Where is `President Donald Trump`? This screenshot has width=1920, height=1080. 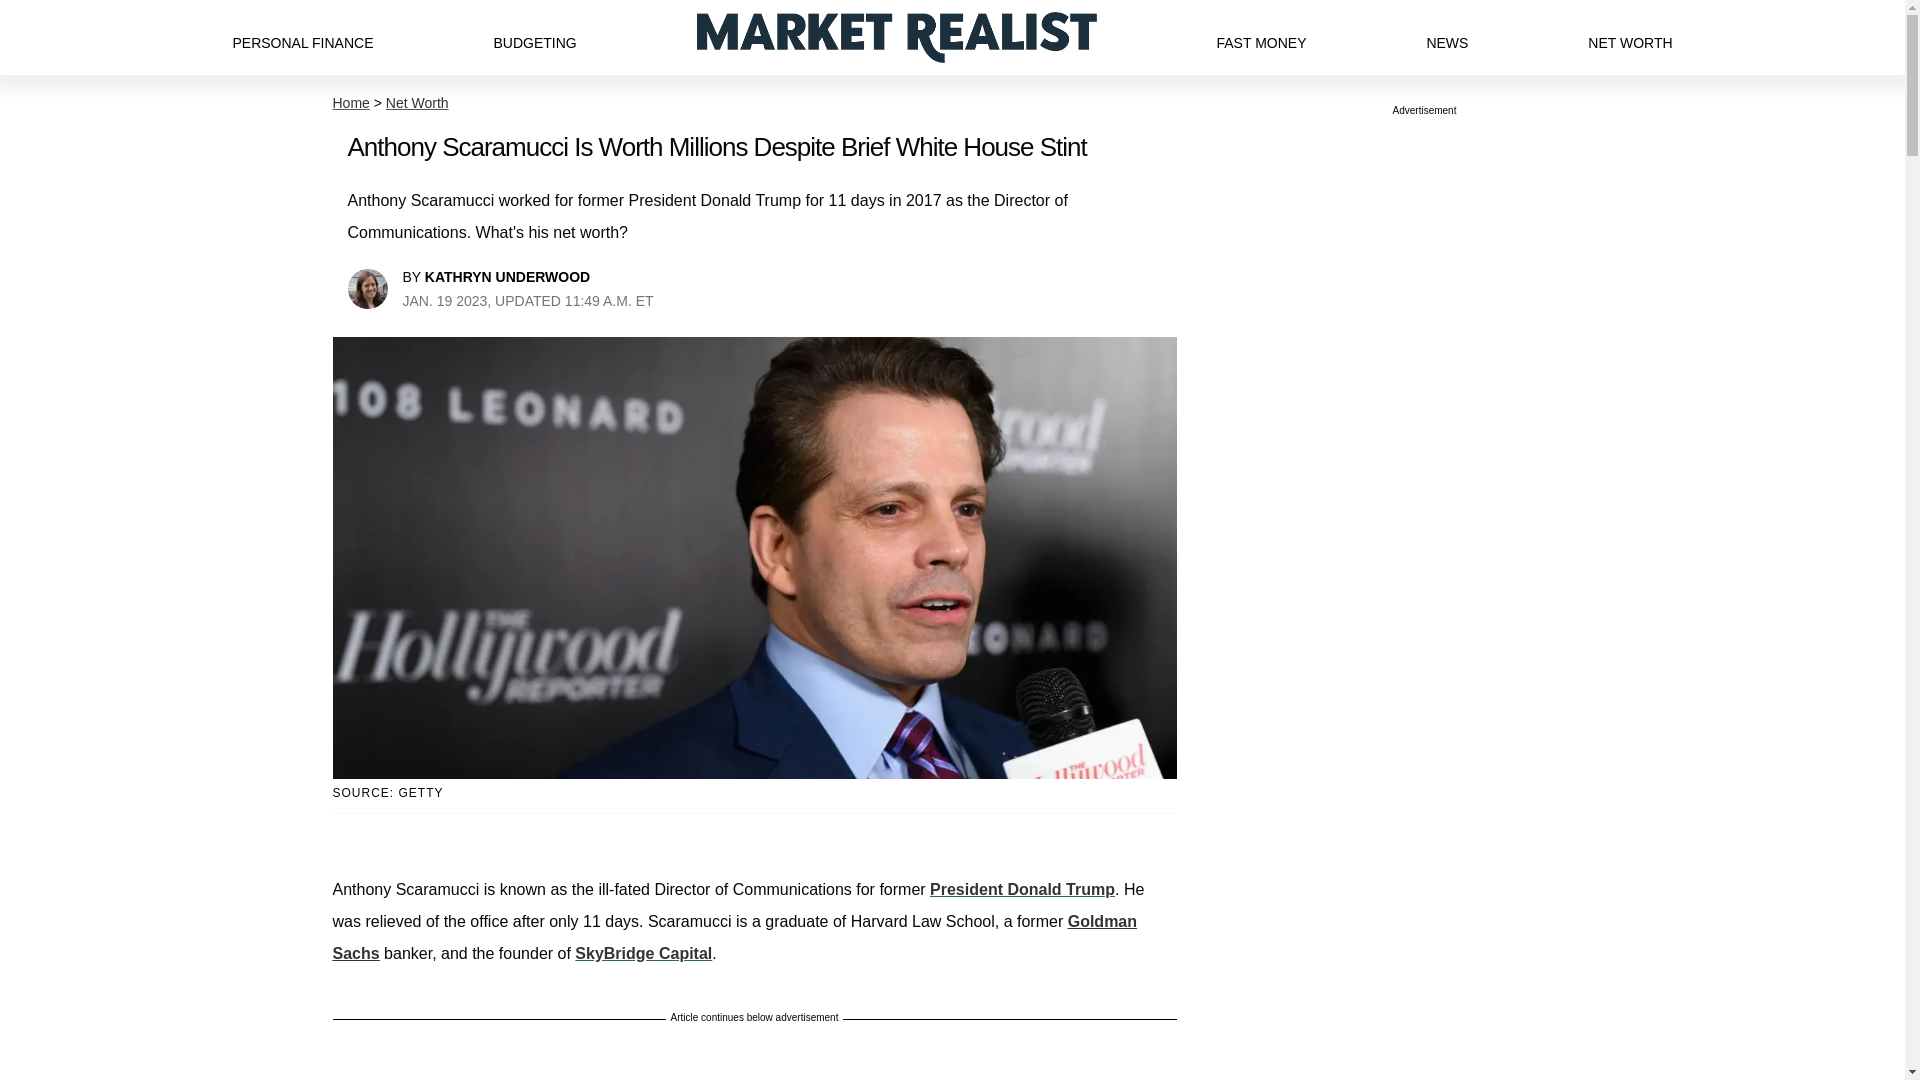 President Donald Trump is located at coordinates (1022, 889).